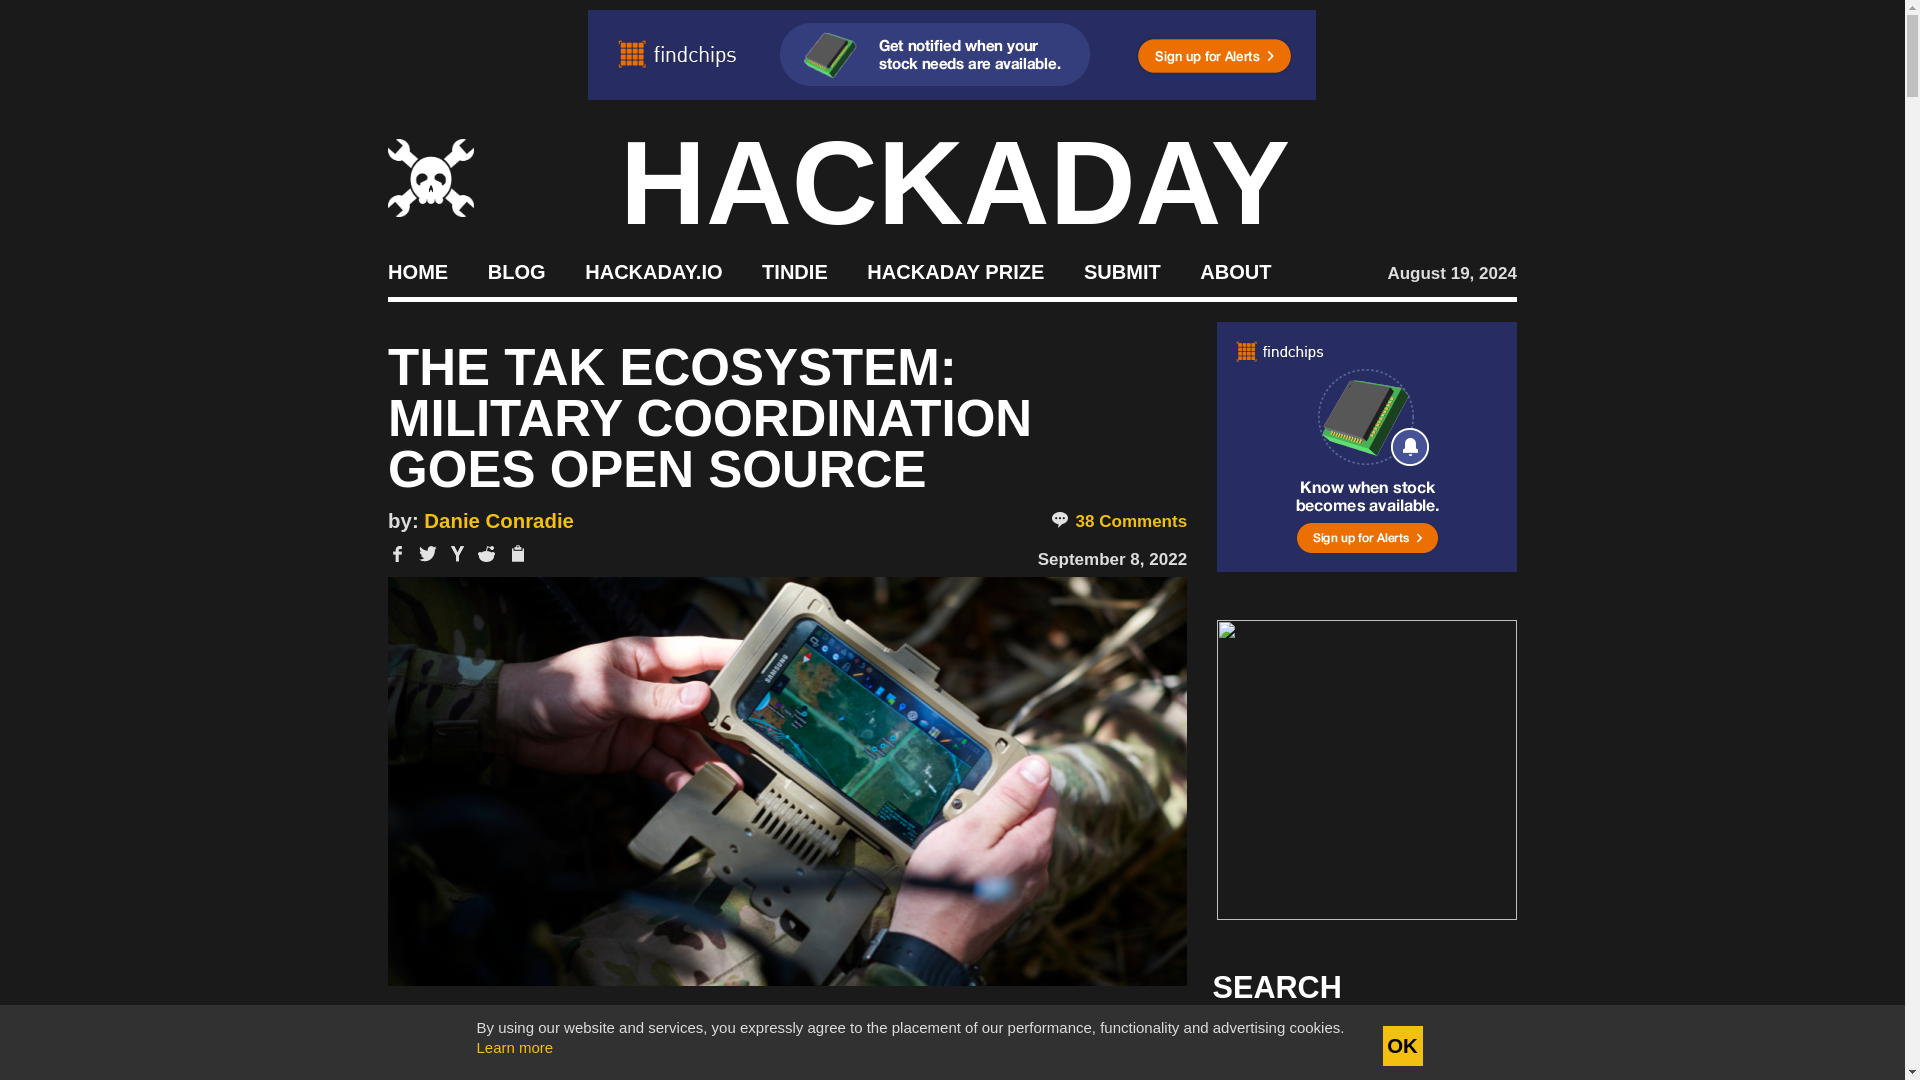 This screenshot has width=1920, height=1080. What do you see at coordinates (1470, 1046) in the screenshot?
I see `Search` at bounding box center [1470, 1046].